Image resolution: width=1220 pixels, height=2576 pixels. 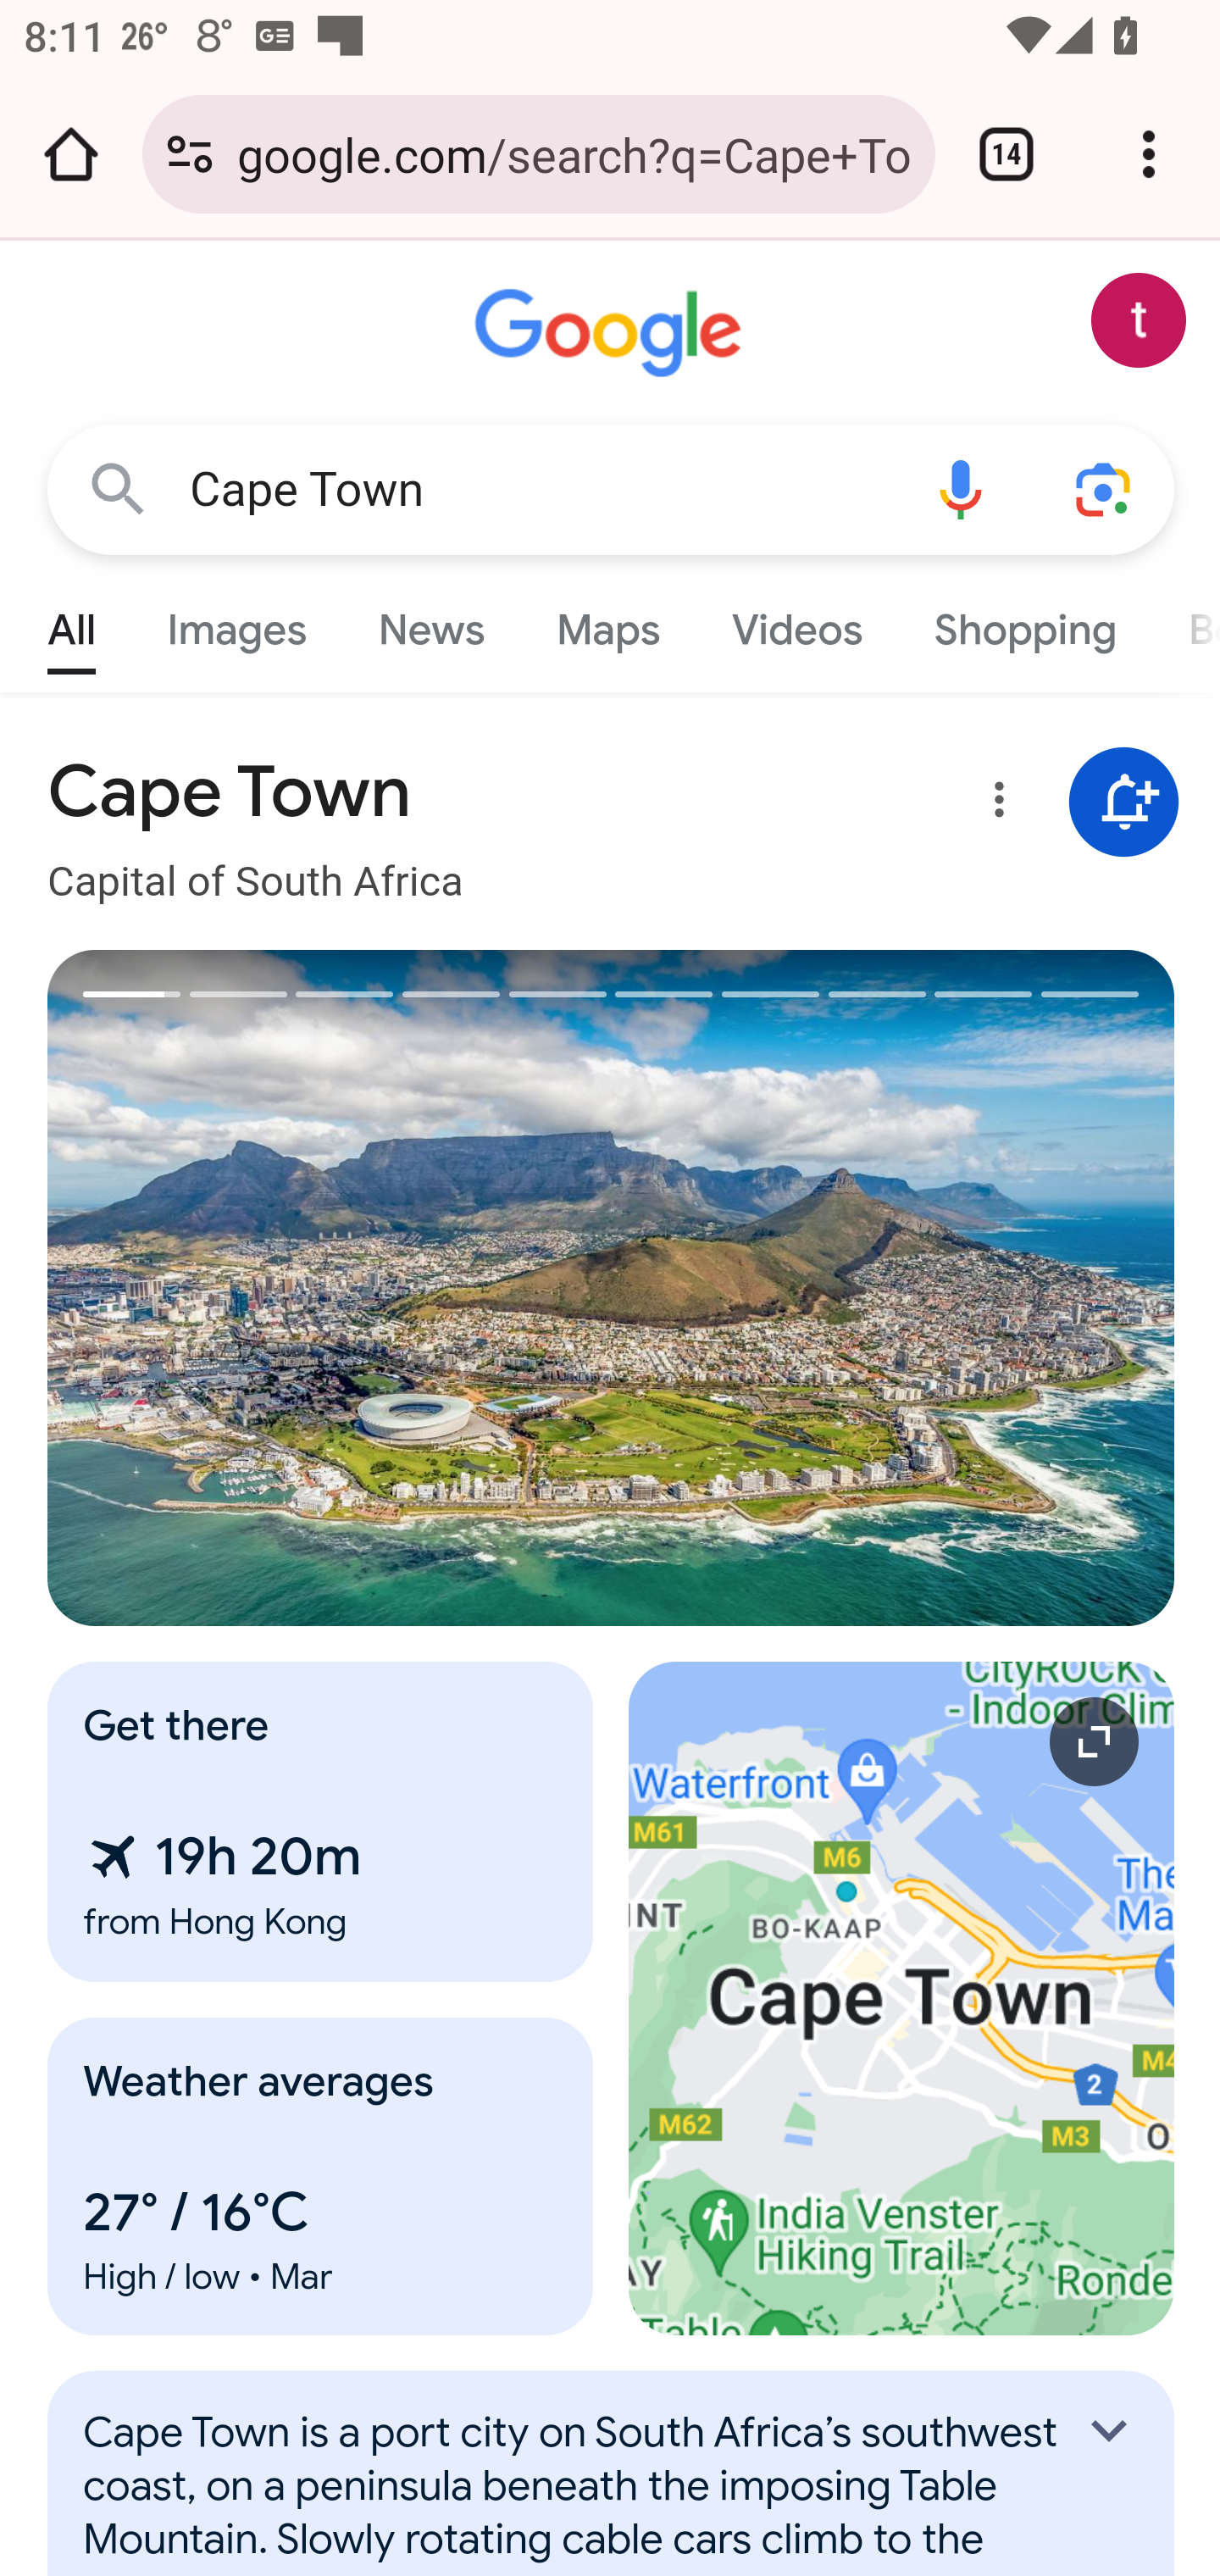 What do you see at coordinates (119, 488) in the screenshot?
I see `Google Search` at bounding box center [119, 488].